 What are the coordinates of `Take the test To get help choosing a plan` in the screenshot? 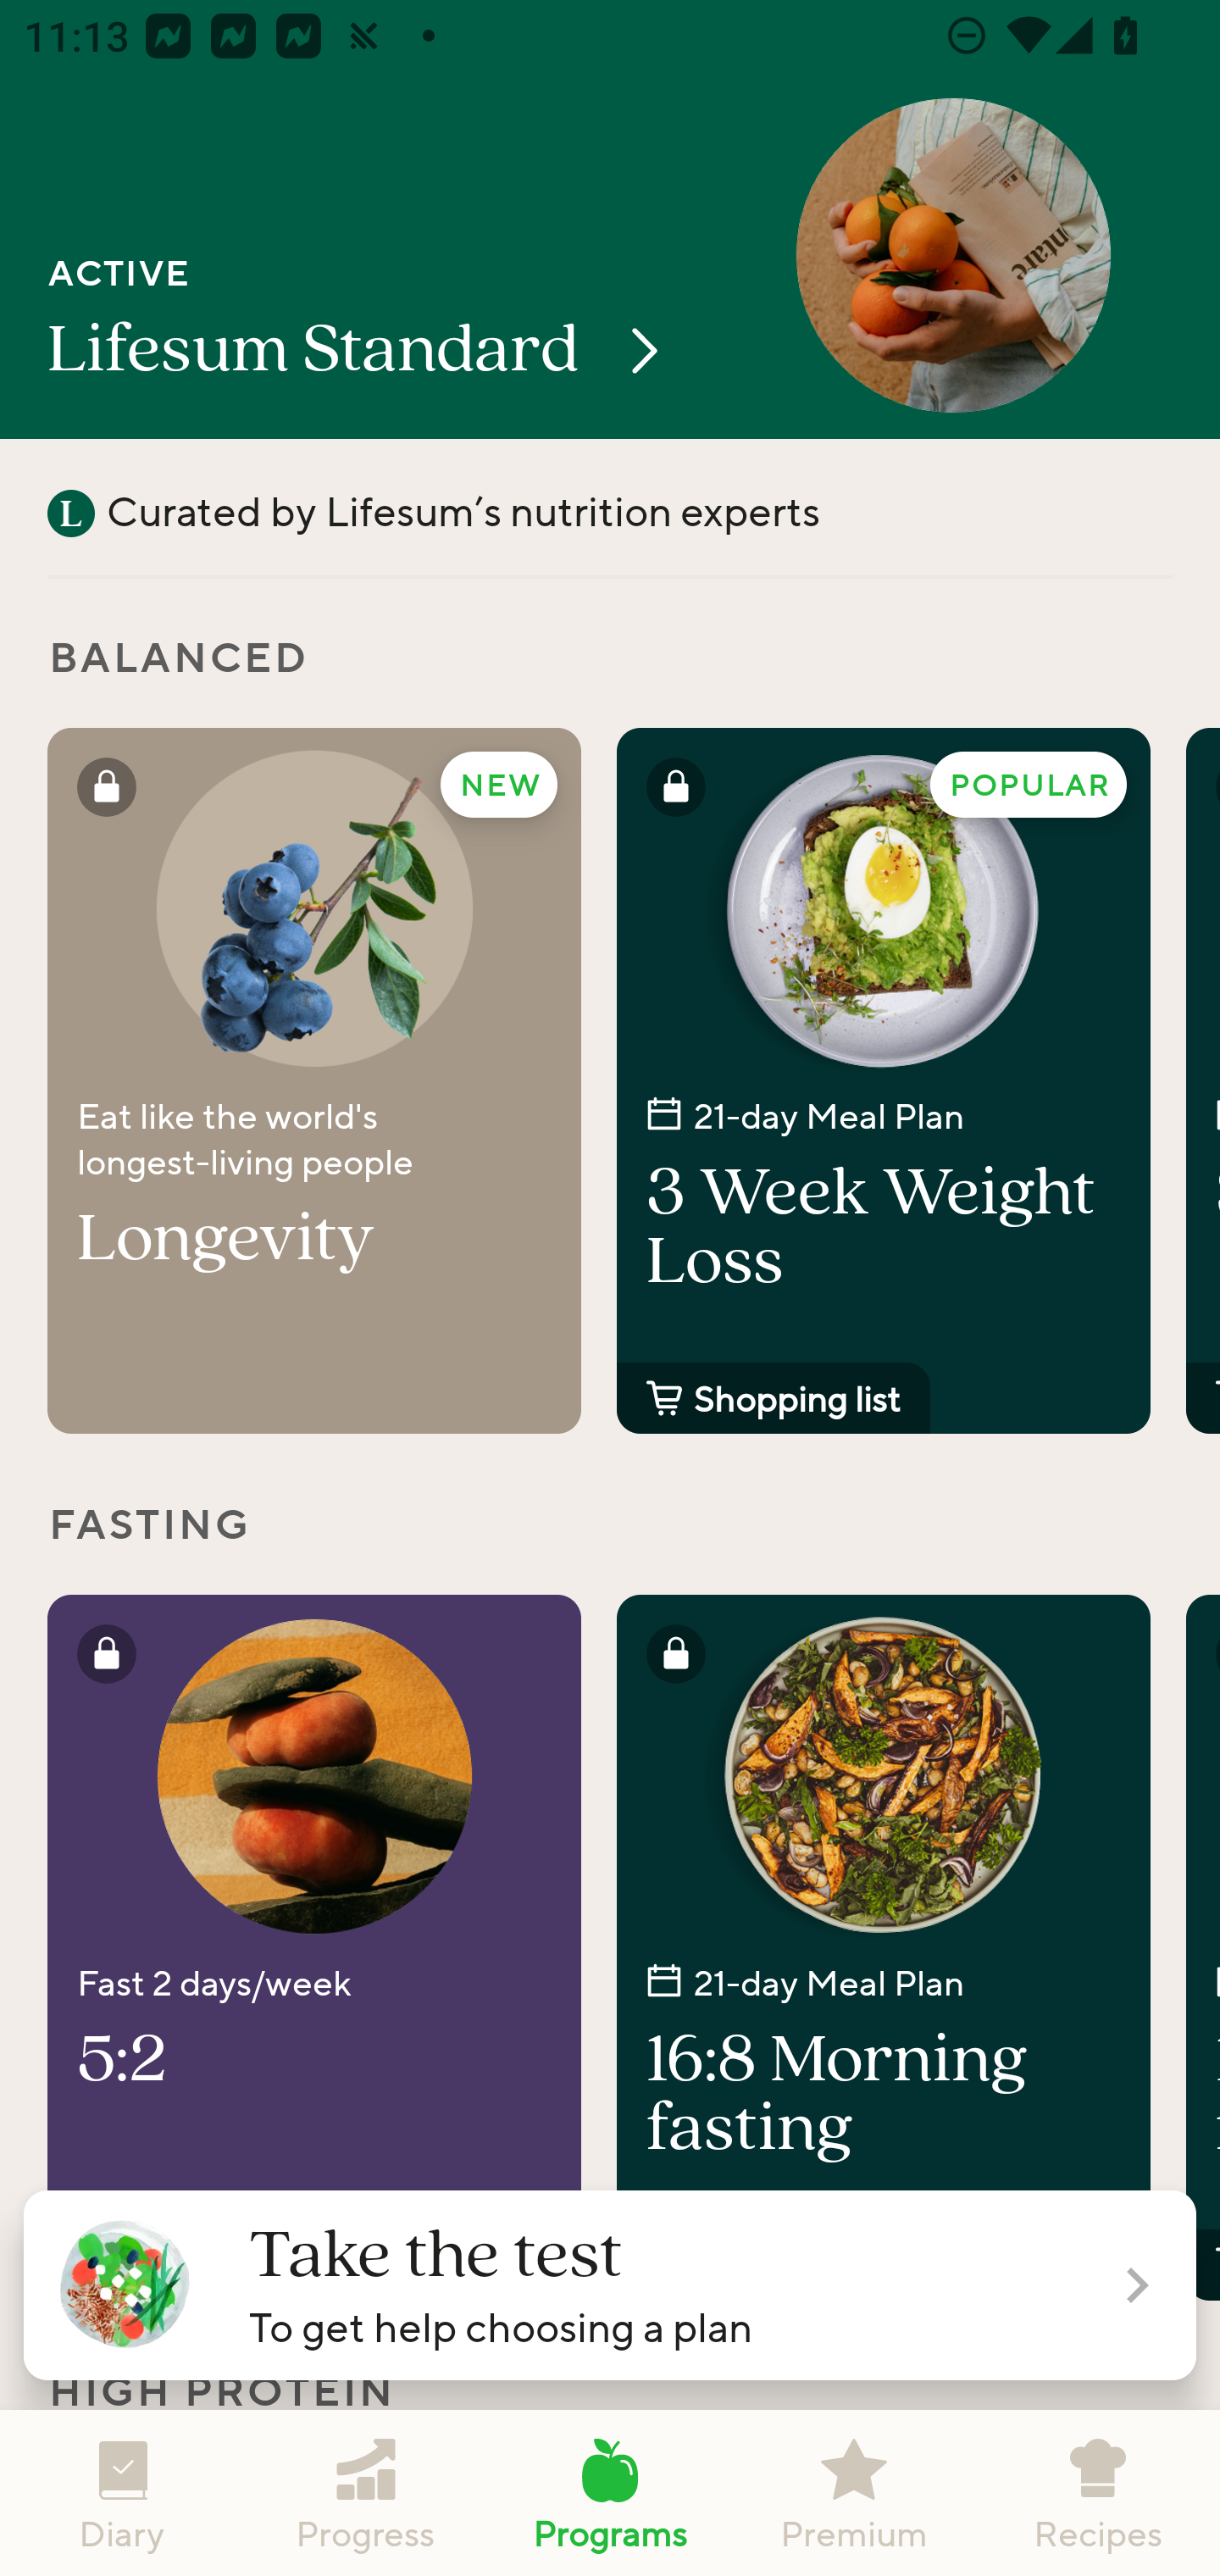 It's located at (610, 2285).